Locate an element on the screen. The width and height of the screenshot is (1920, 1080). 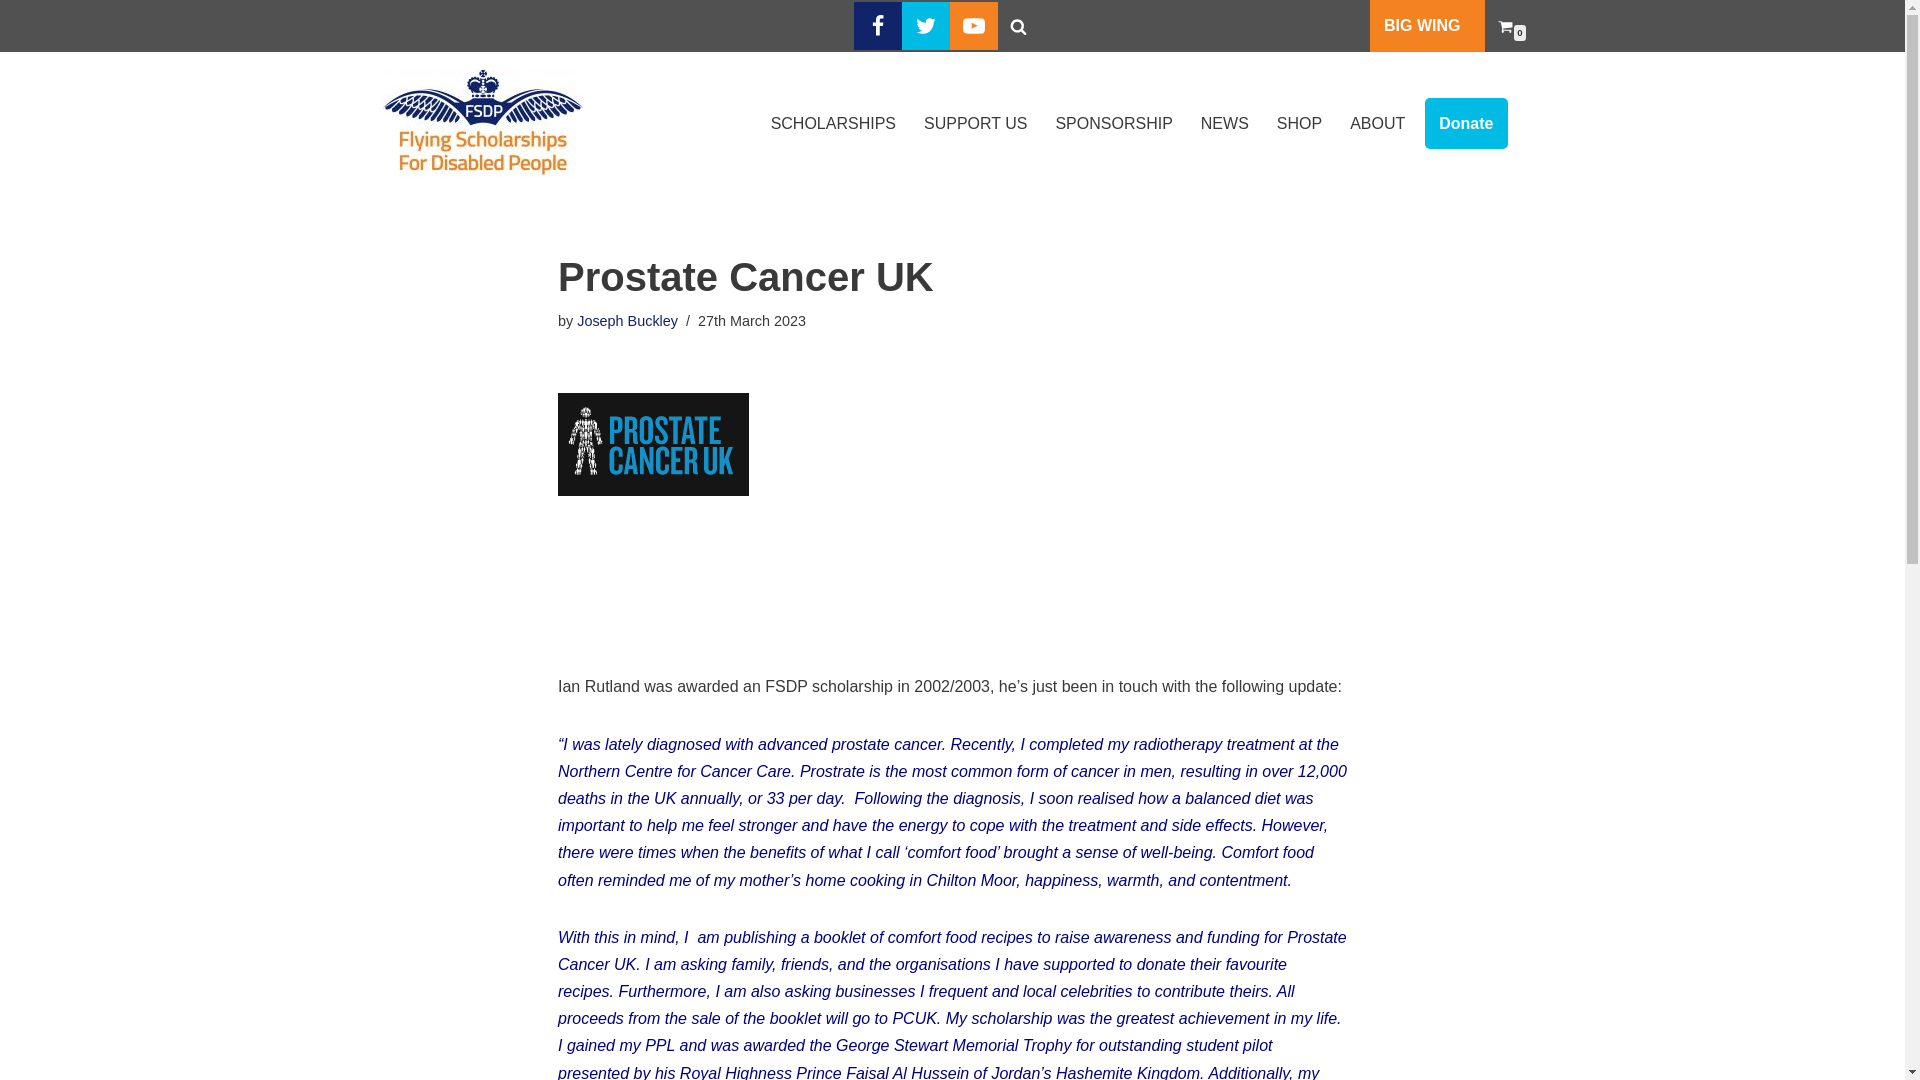
SCHOLARSHIPS is located at coordinates (834, 124).